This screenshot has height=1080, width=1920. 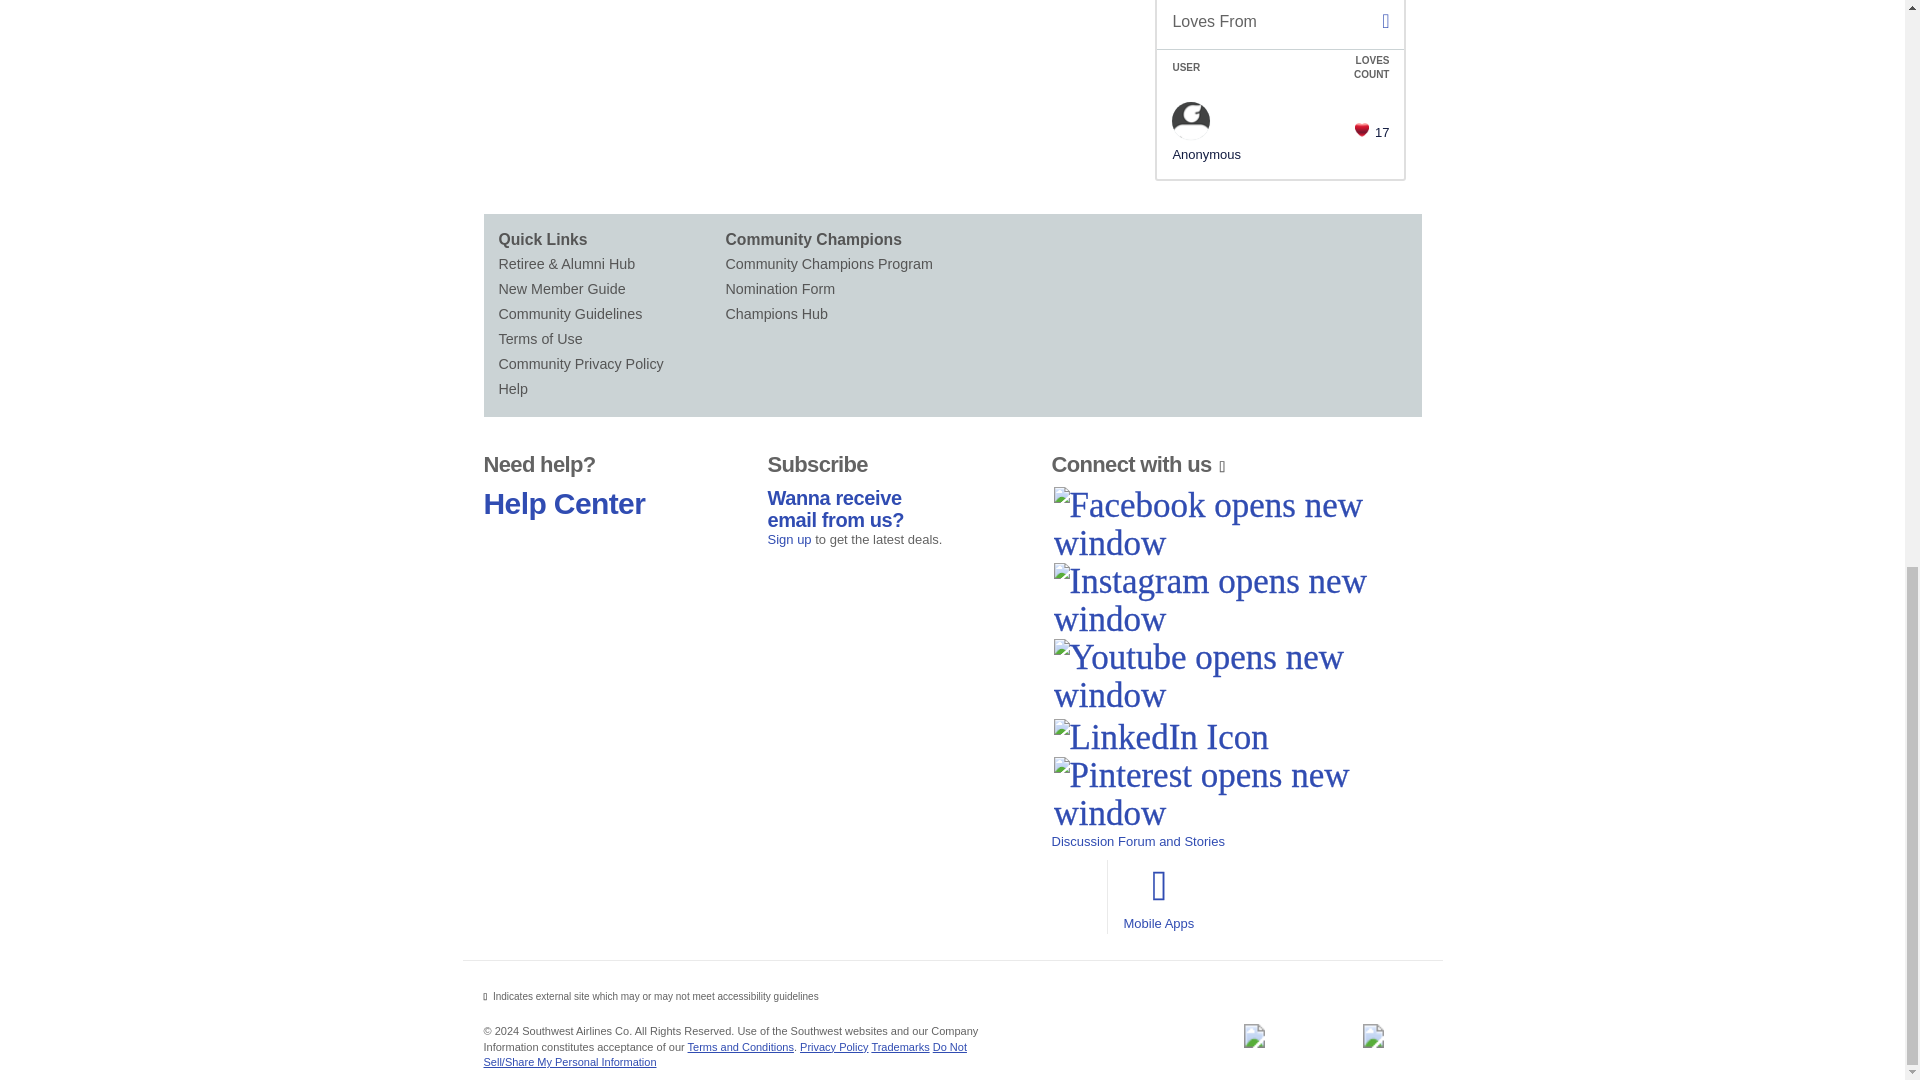 I want to click on Southwest Business logo and link, so click(x=1253, y=1035).